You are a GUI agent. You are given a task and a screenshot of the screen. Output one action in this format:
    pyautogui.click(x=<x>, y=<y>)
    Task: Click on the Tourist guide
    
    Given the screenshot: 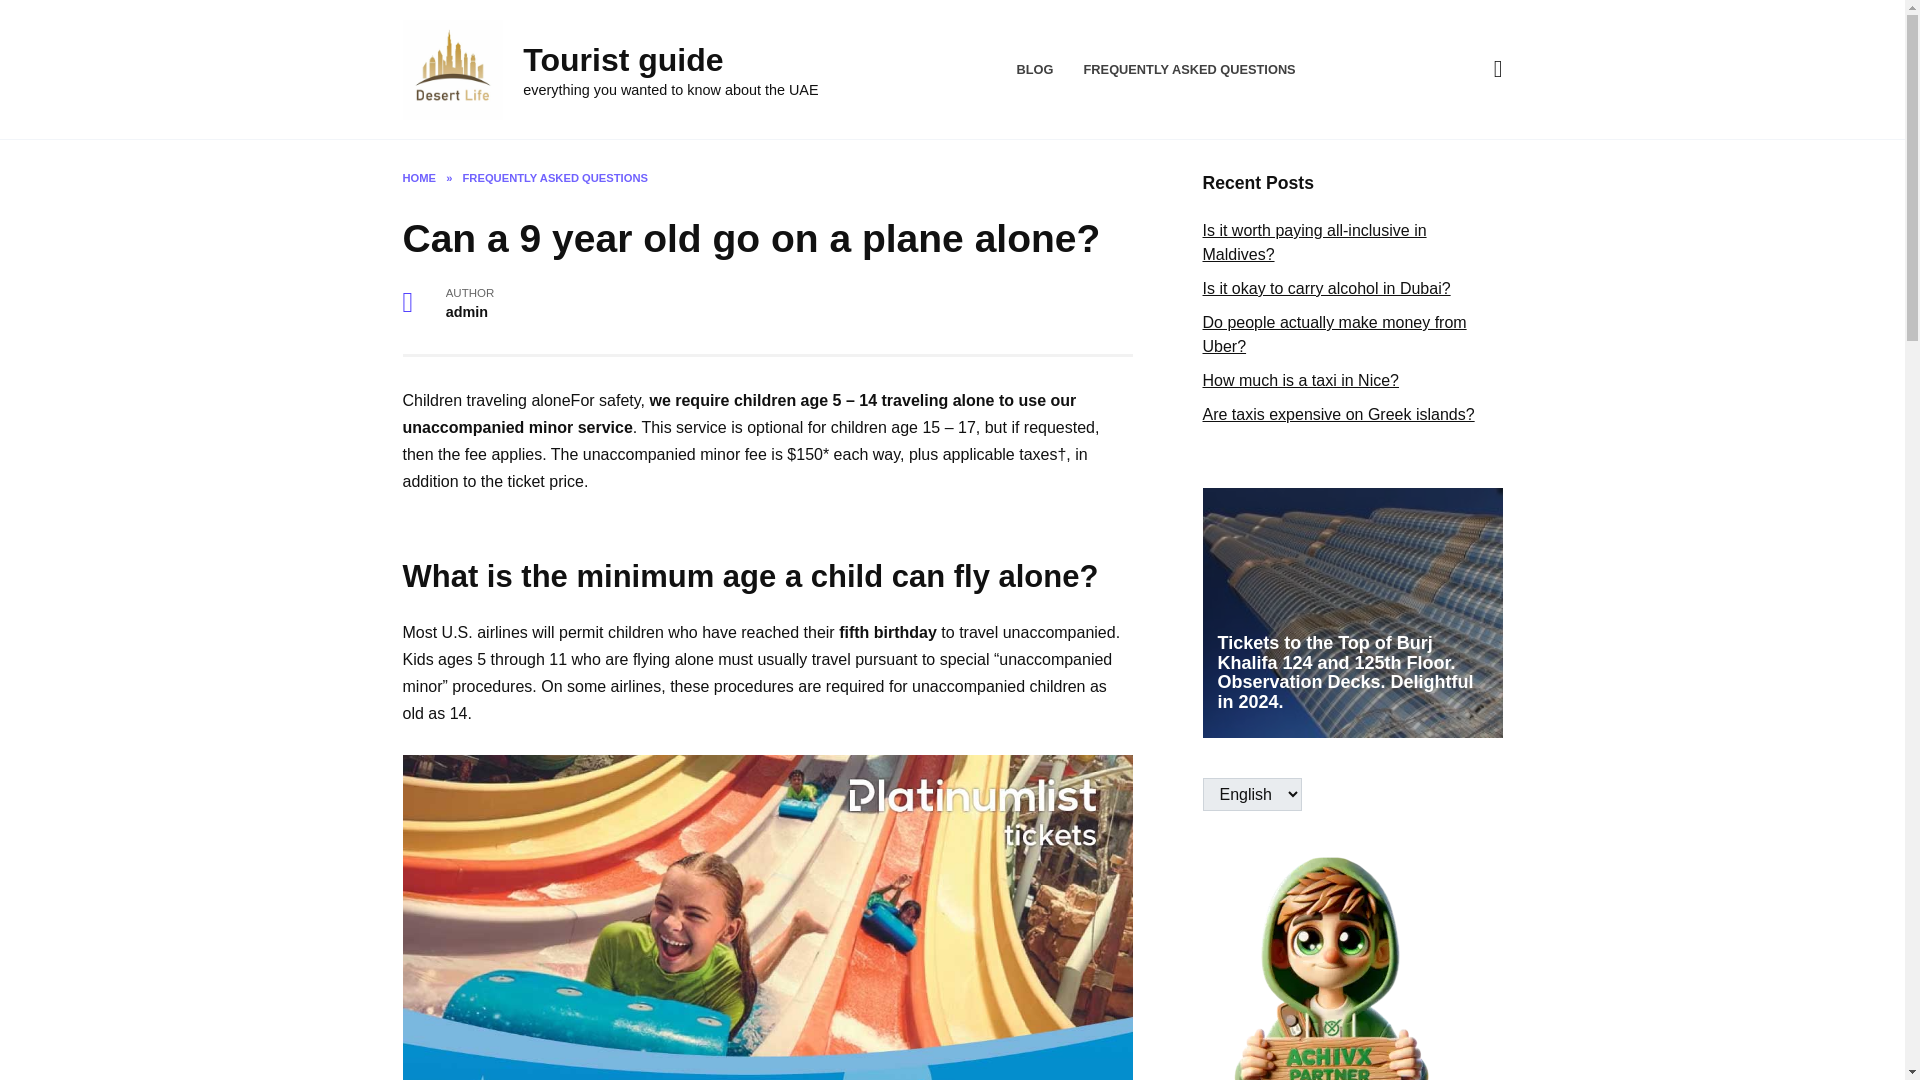 What is the action you would take?
    pyautogui.click(x=622, y=60)
    